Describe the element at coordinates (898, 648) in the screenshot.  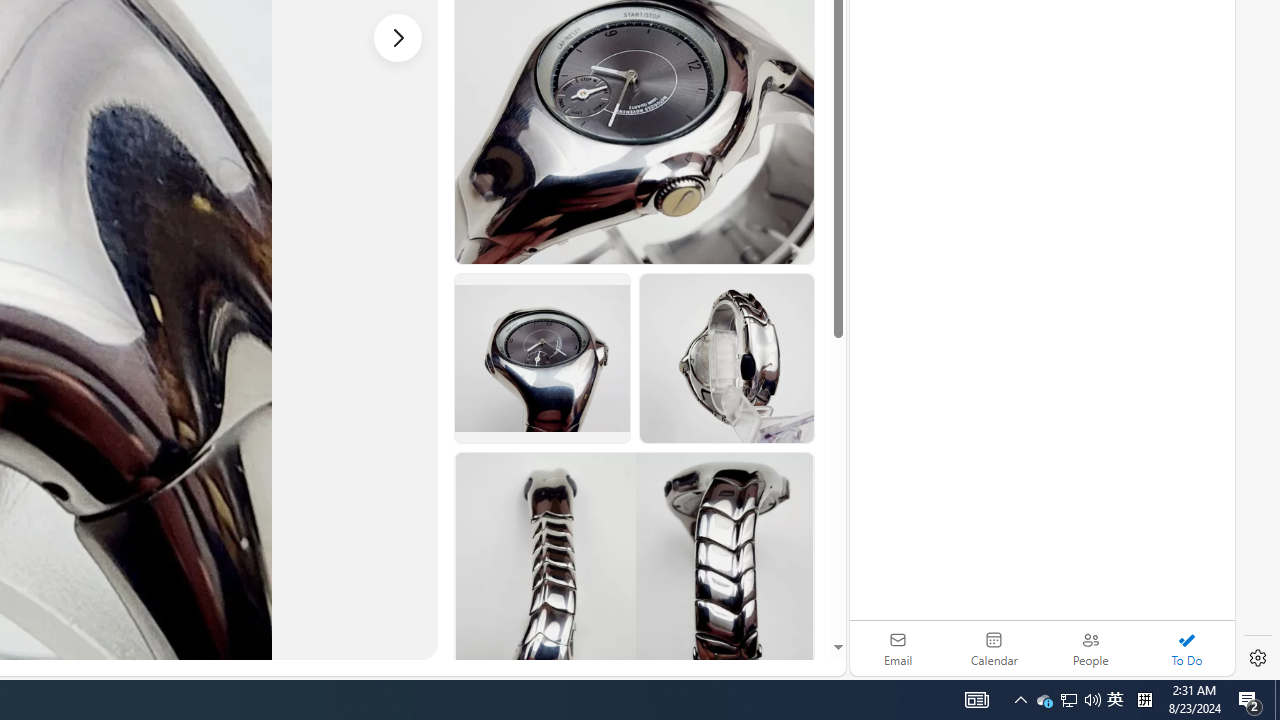
I see `Email` at that location.